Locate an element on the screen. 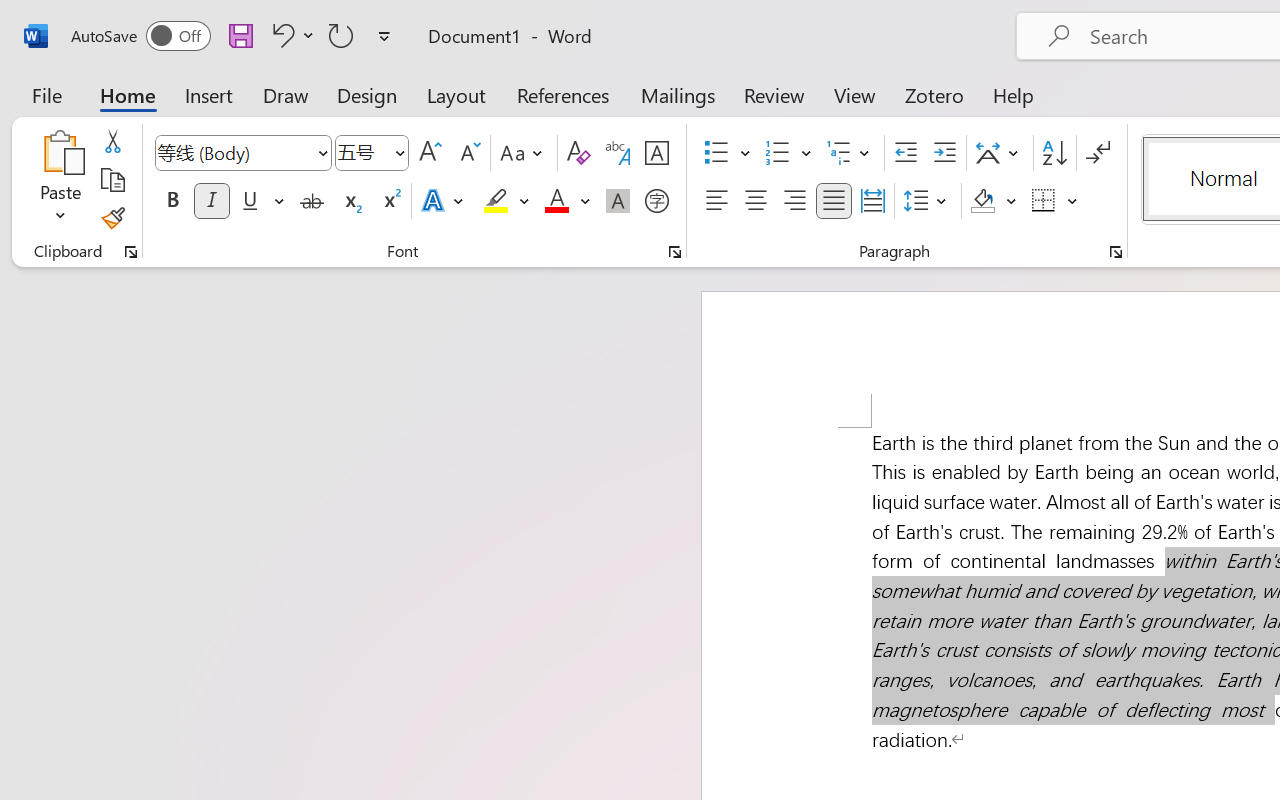 The image size is (1280, 800). Font... is located at coordinates (675, 252).